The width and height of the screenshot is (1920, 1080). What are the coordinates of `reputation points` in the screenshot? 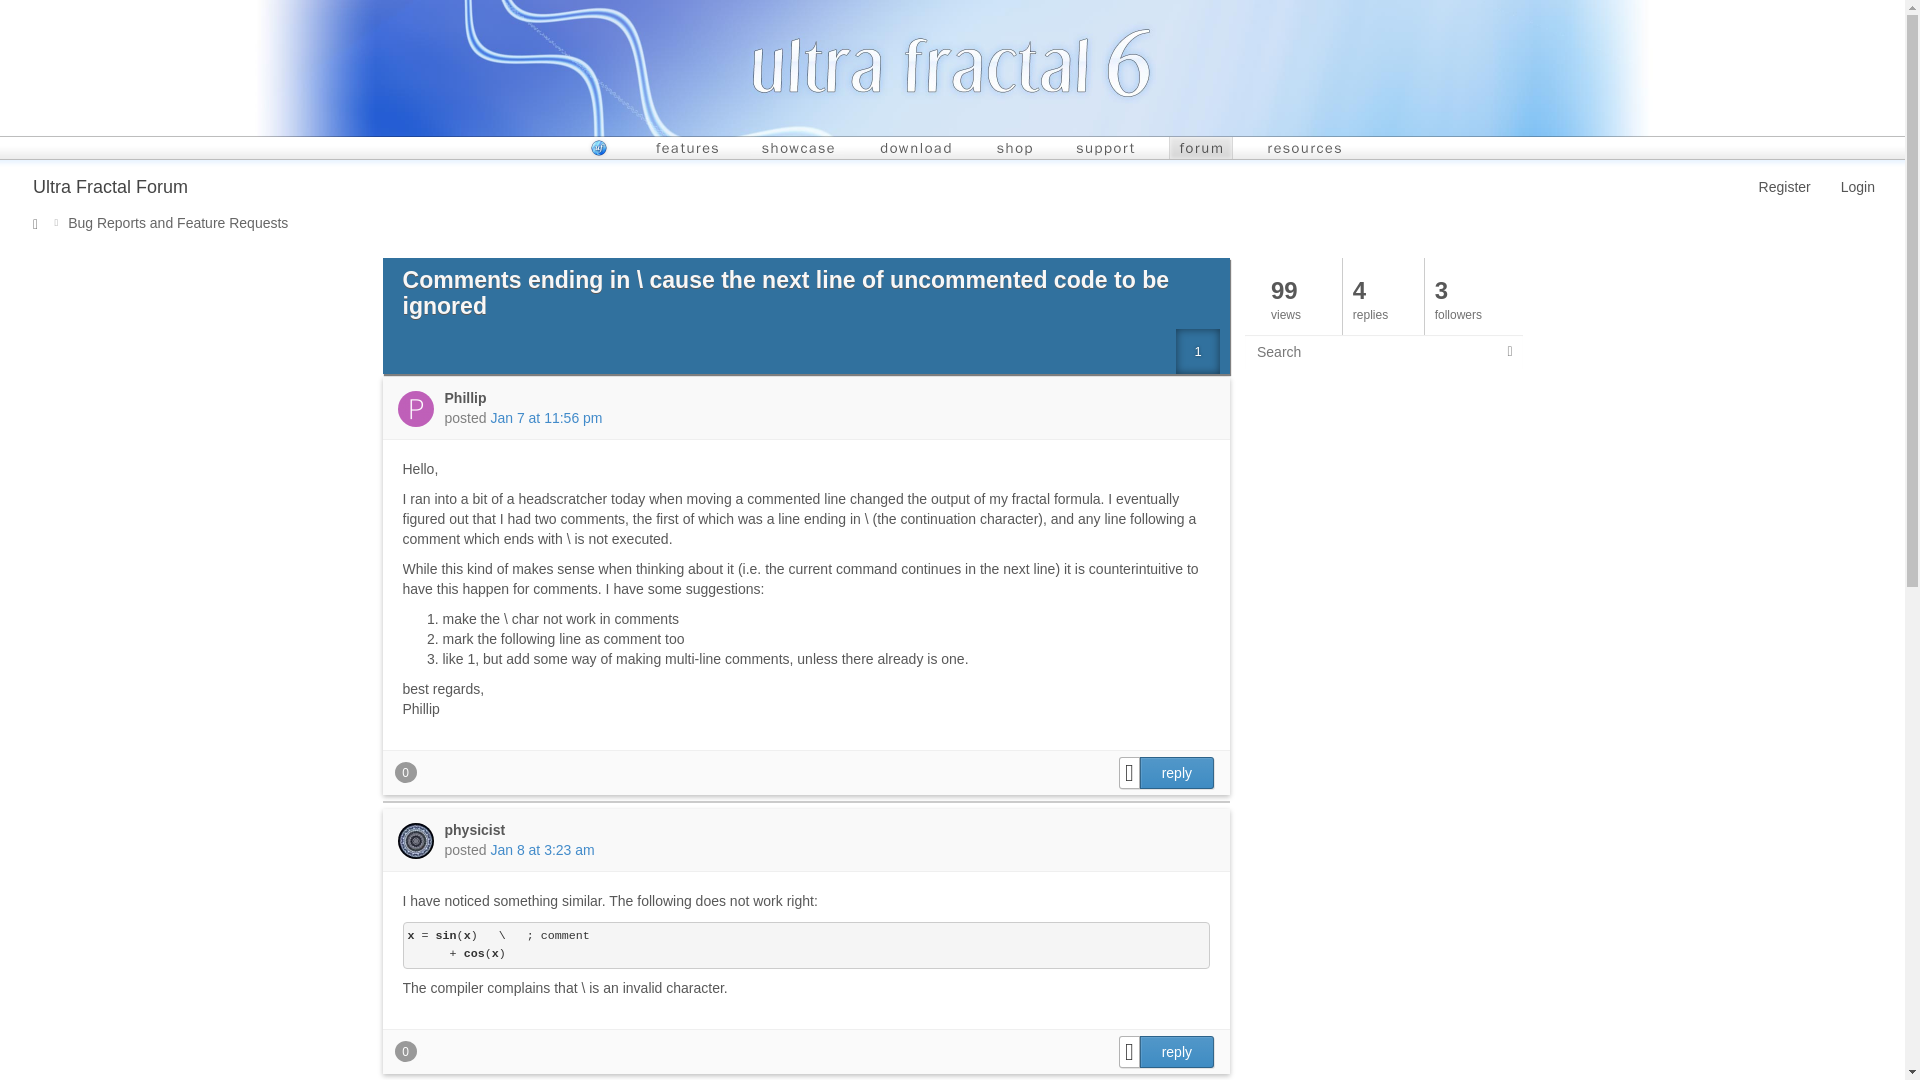 It's located at (404, 1050).